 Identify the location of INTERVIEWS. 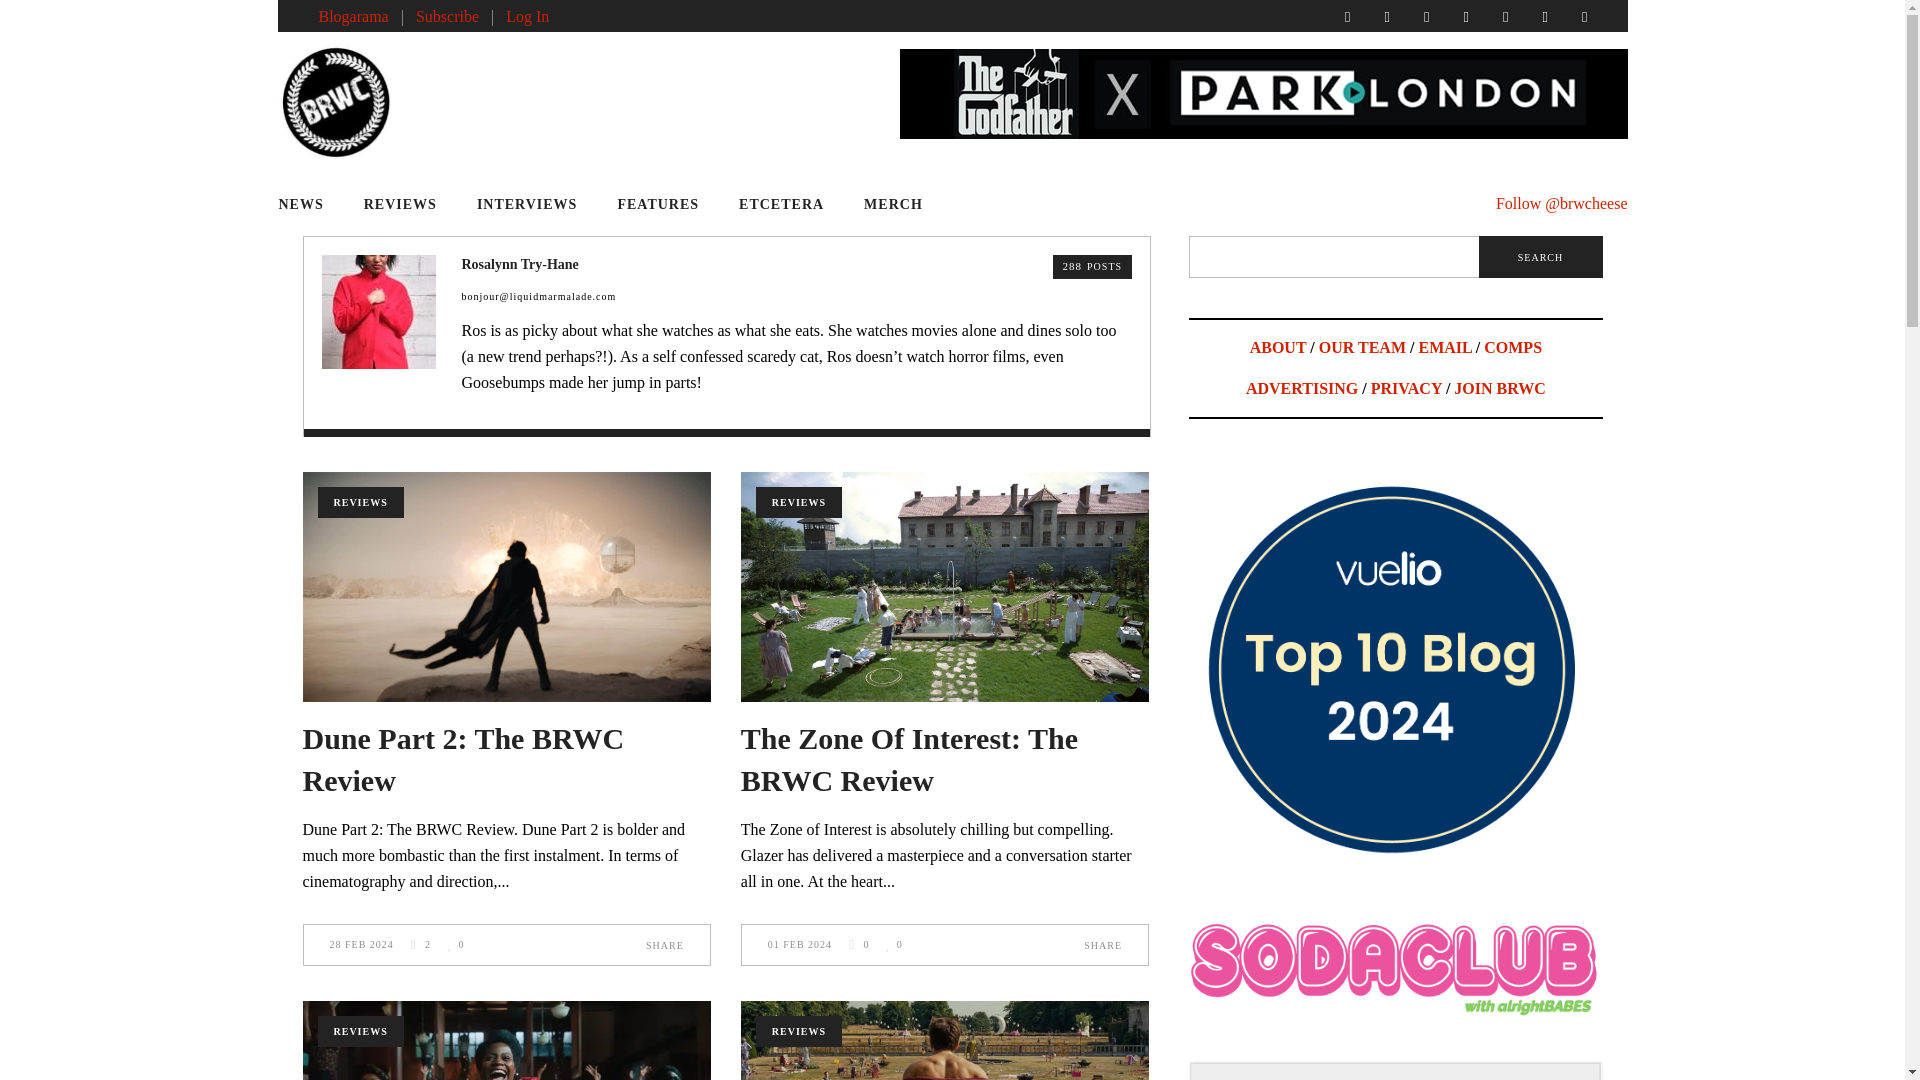
(526, 204).